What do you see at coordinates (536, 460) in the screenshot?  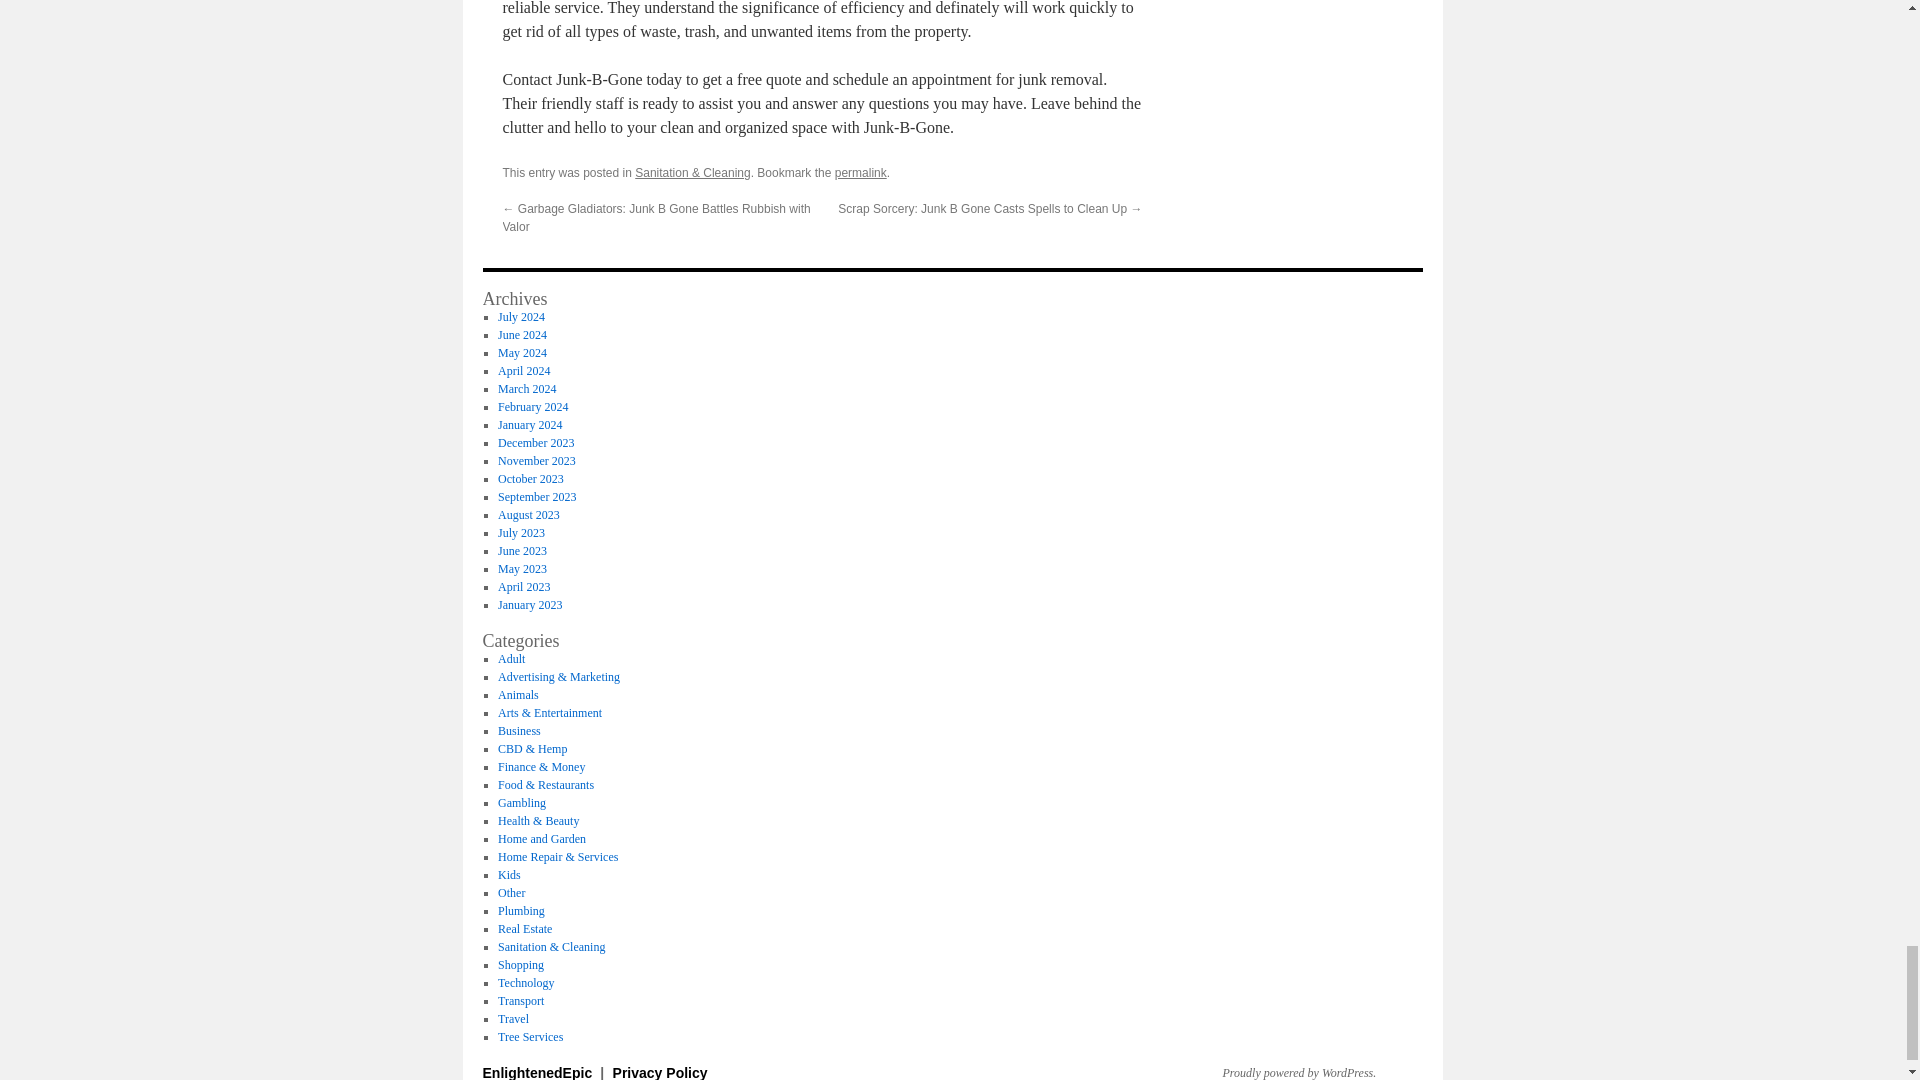 I see `November 2023` at bounding box center [536, 460].